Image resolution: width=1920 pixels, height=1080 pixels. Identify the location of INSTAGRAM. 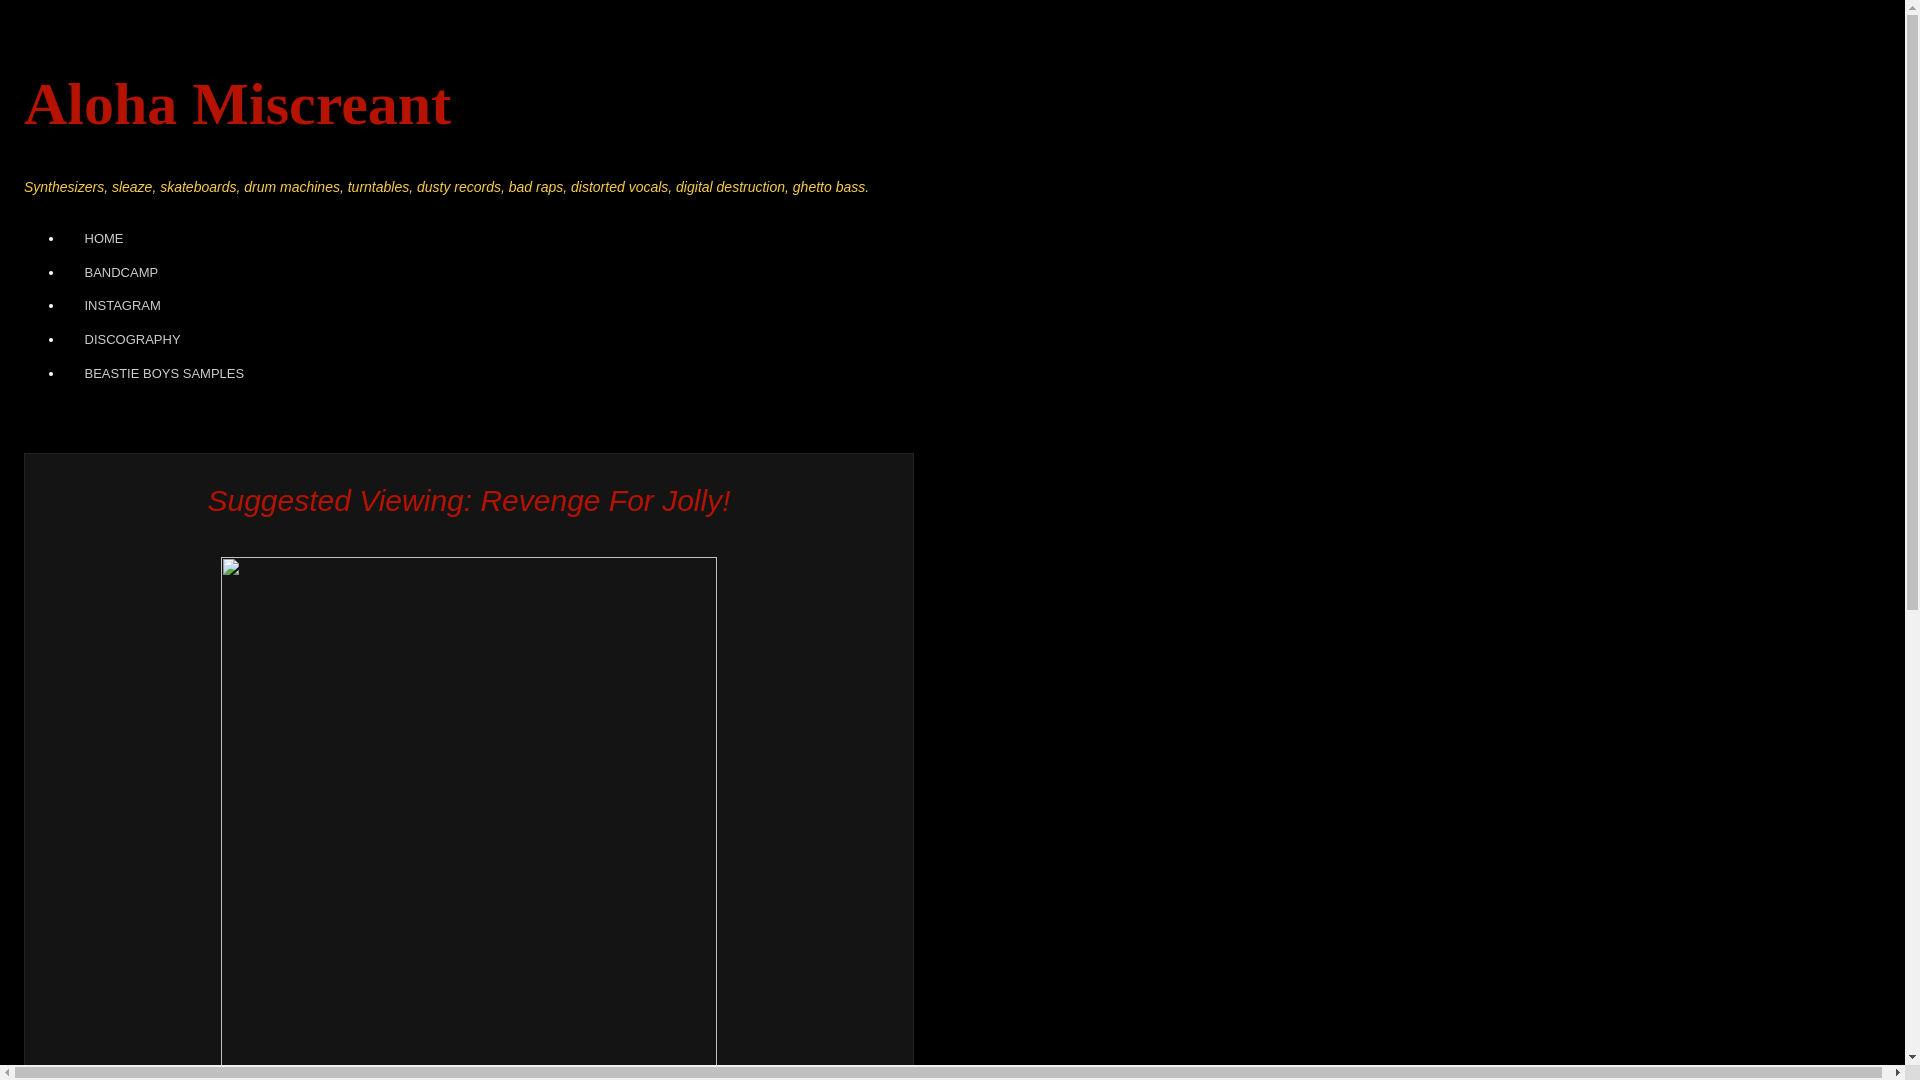
(122, 307).